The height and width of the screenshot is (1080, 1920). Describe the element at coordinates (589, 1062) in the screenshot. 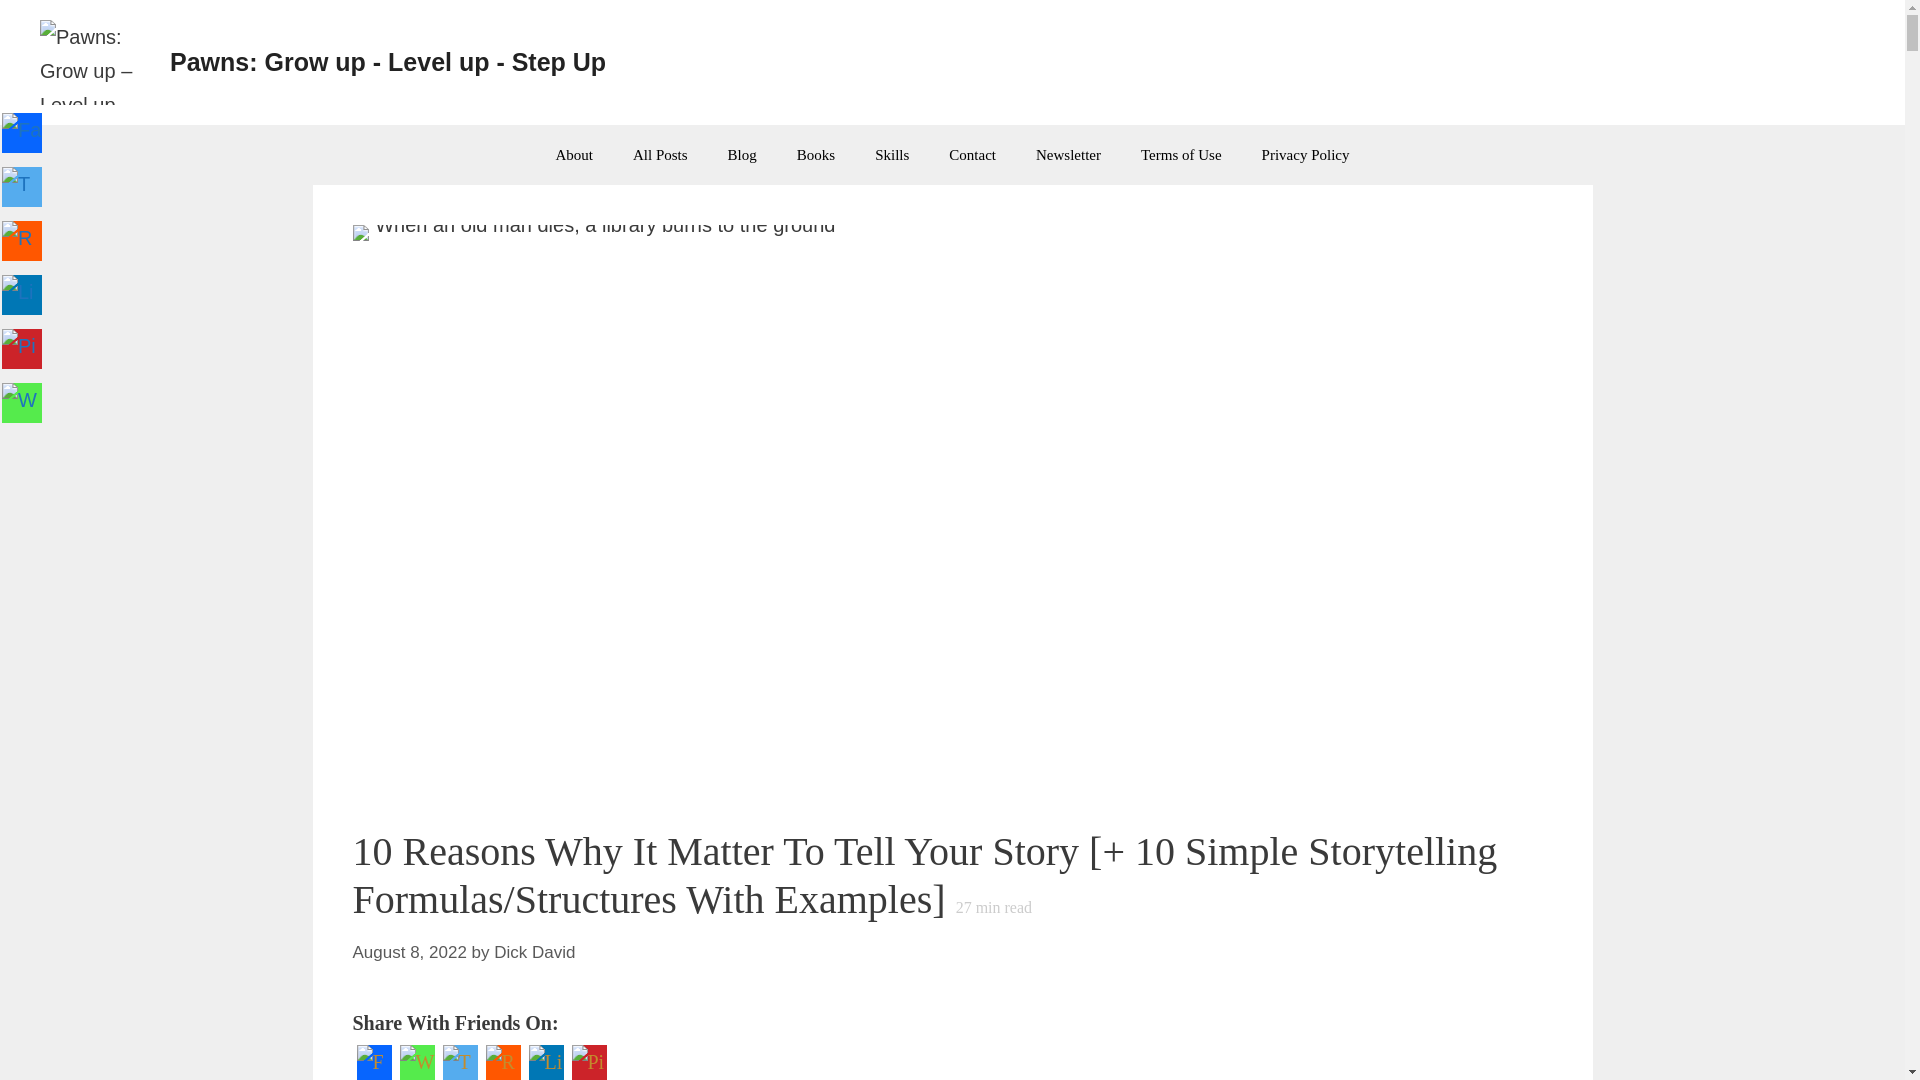

I see `Pinterest` at that location.